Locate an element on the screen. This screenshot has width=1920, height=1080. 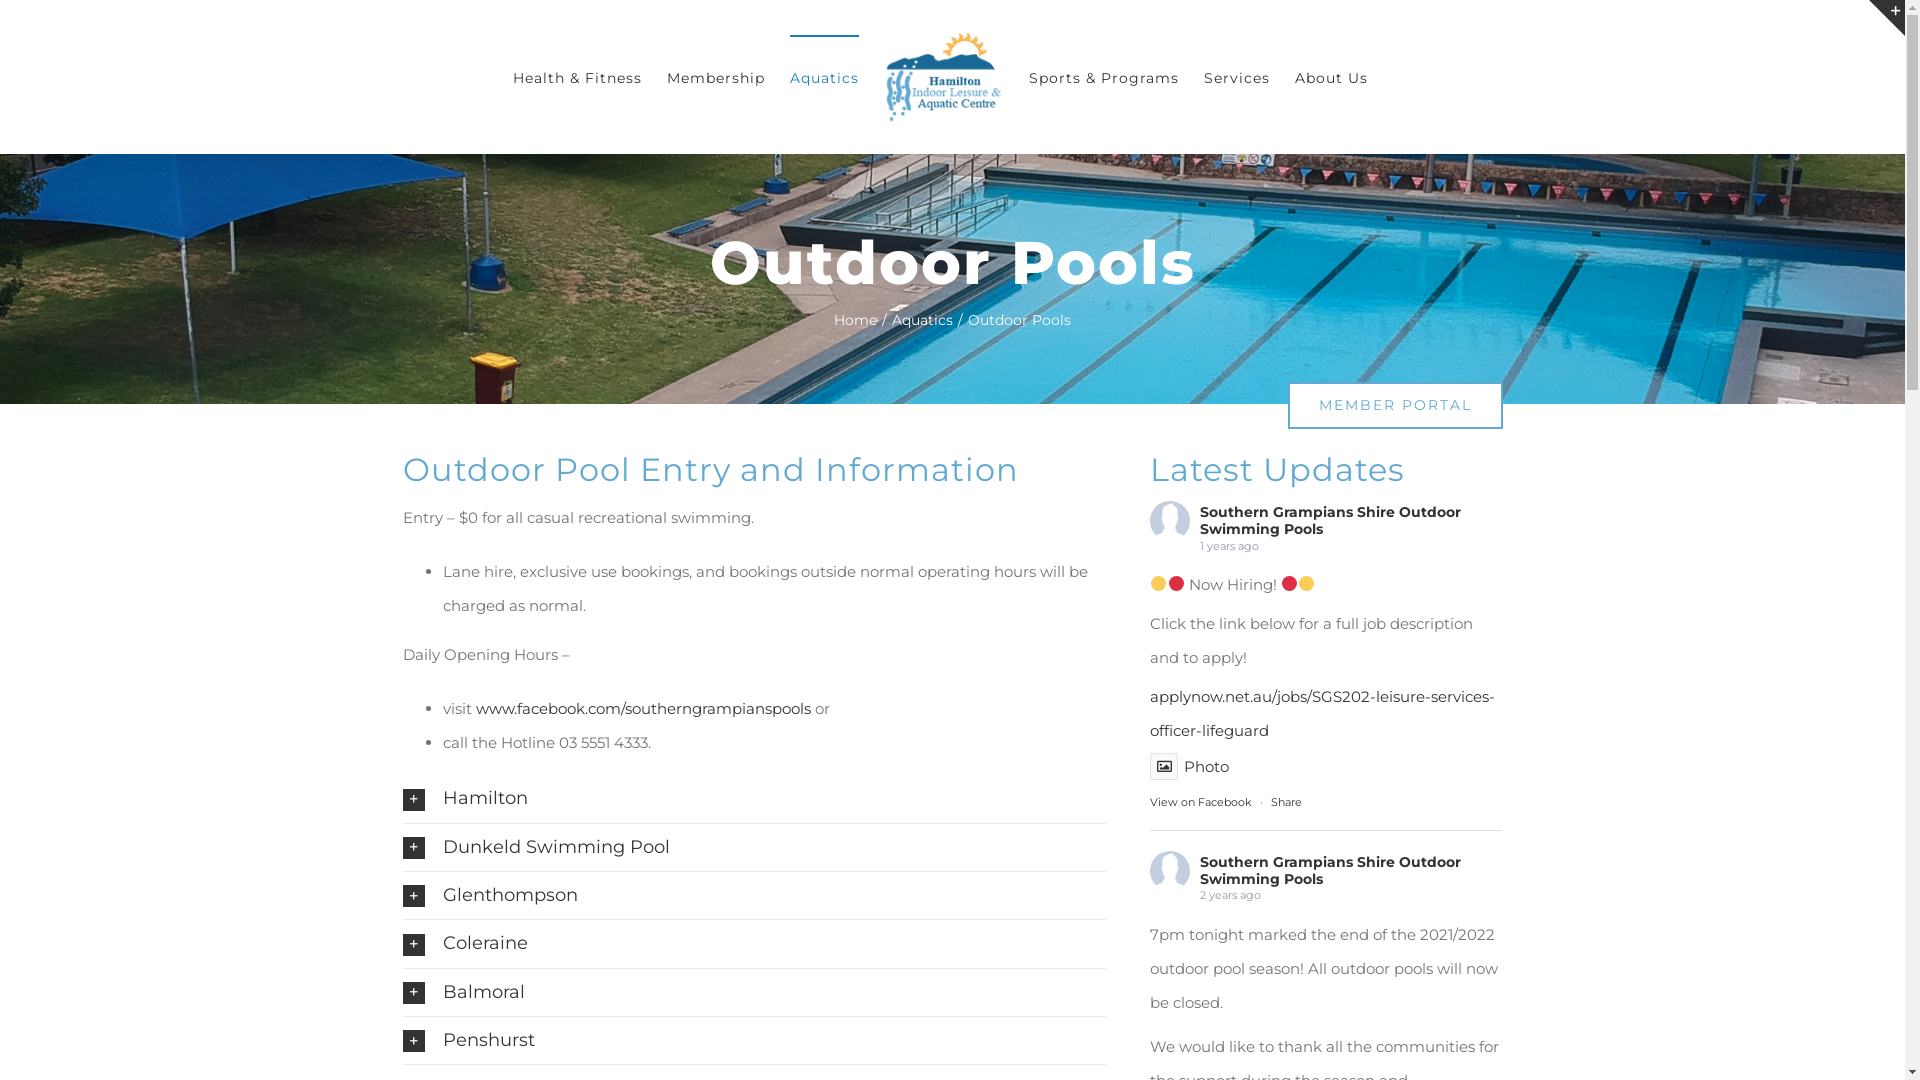
Photo is located at coordinates (1190, 766).